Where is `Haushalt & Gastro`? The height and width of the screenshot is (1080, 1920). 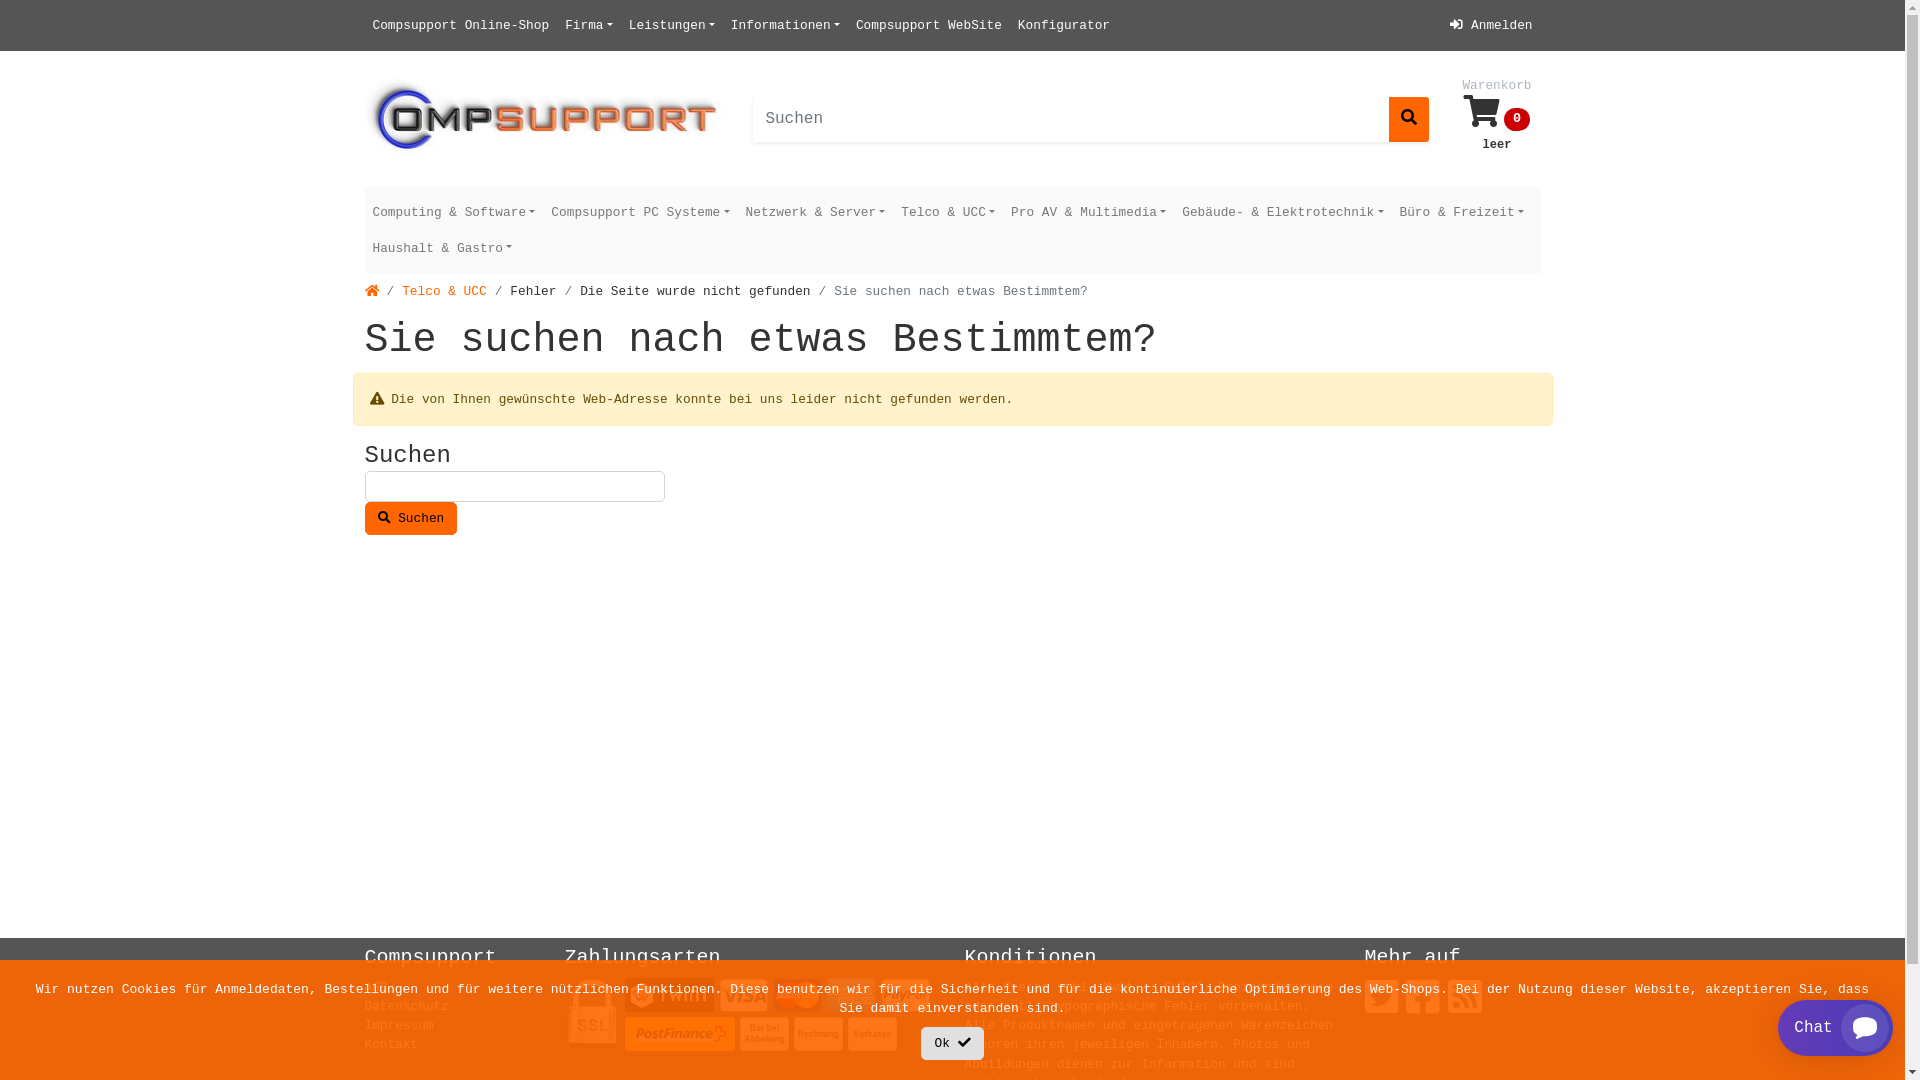 Haushalt & Gastro is located at coordinates (442, 248).